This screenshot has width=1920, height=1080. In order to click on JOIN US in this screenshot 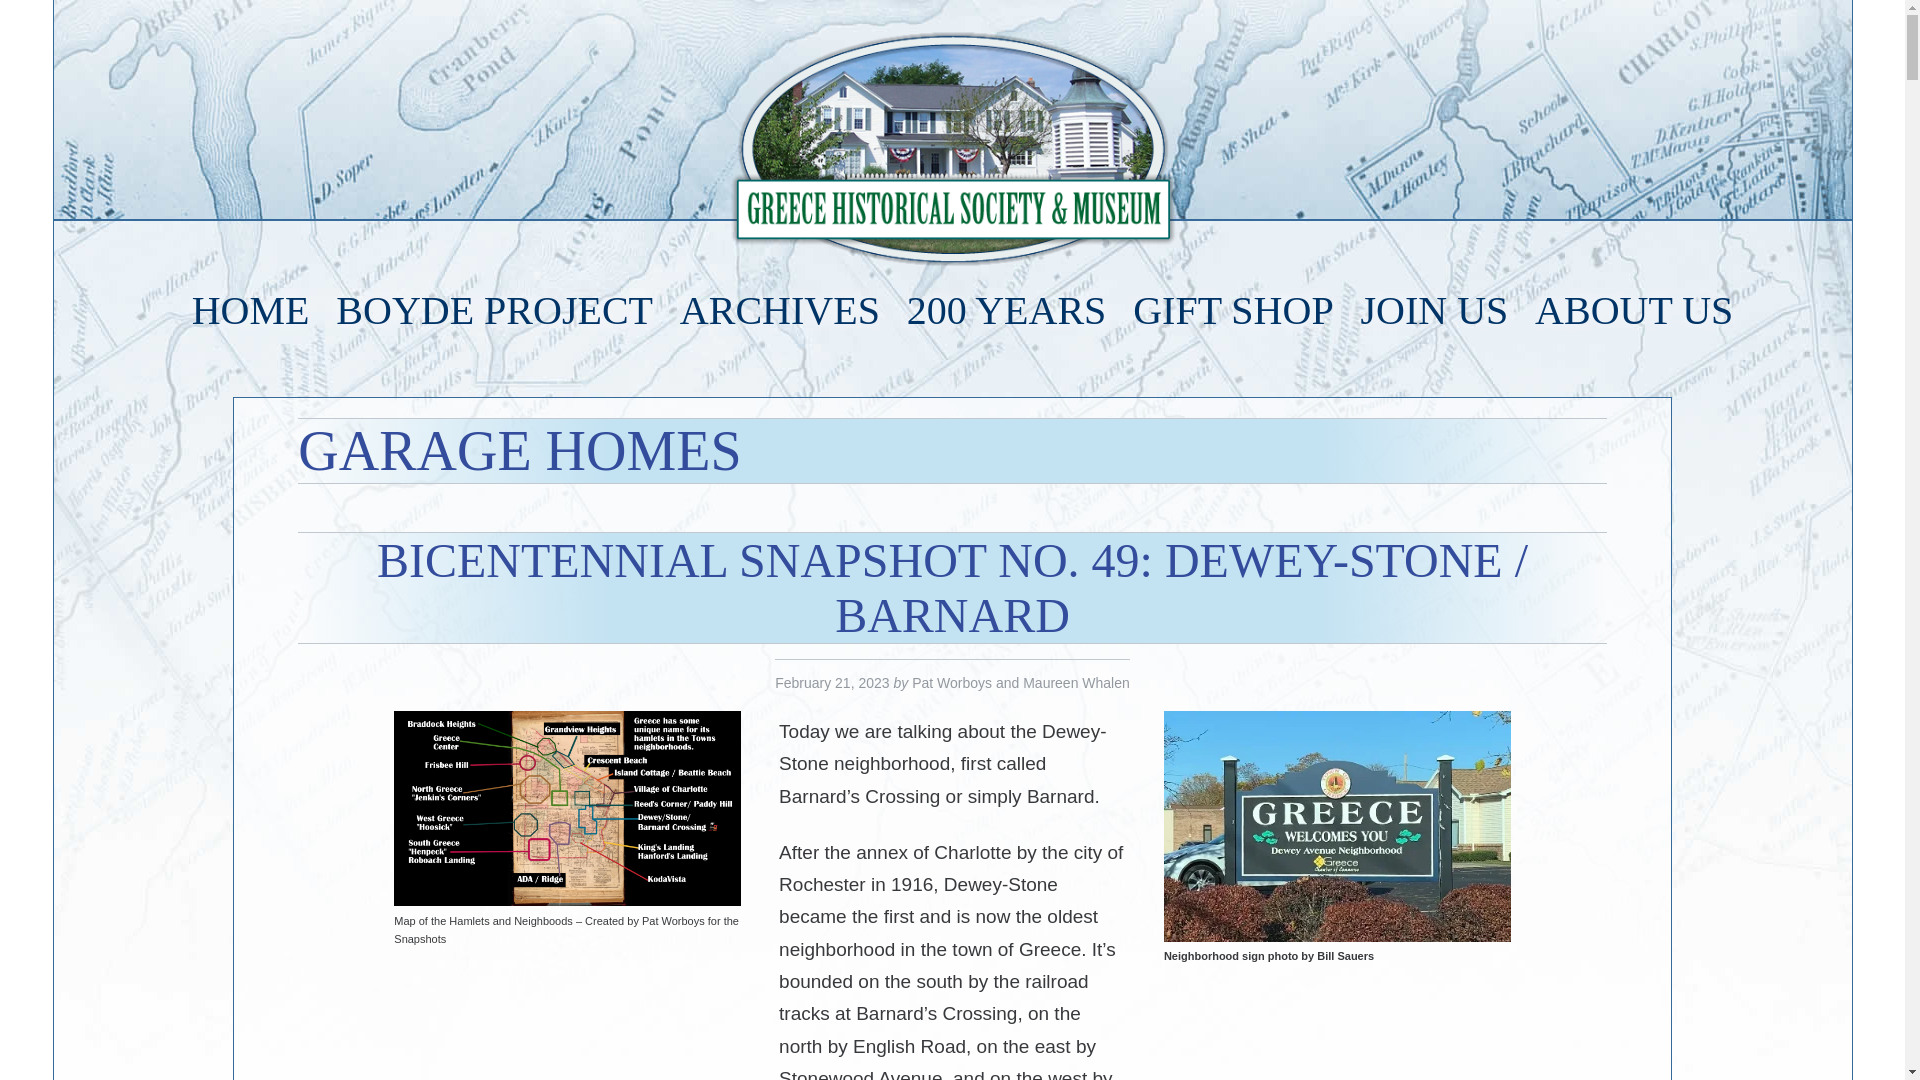, I will do `click(1434, 310)`.